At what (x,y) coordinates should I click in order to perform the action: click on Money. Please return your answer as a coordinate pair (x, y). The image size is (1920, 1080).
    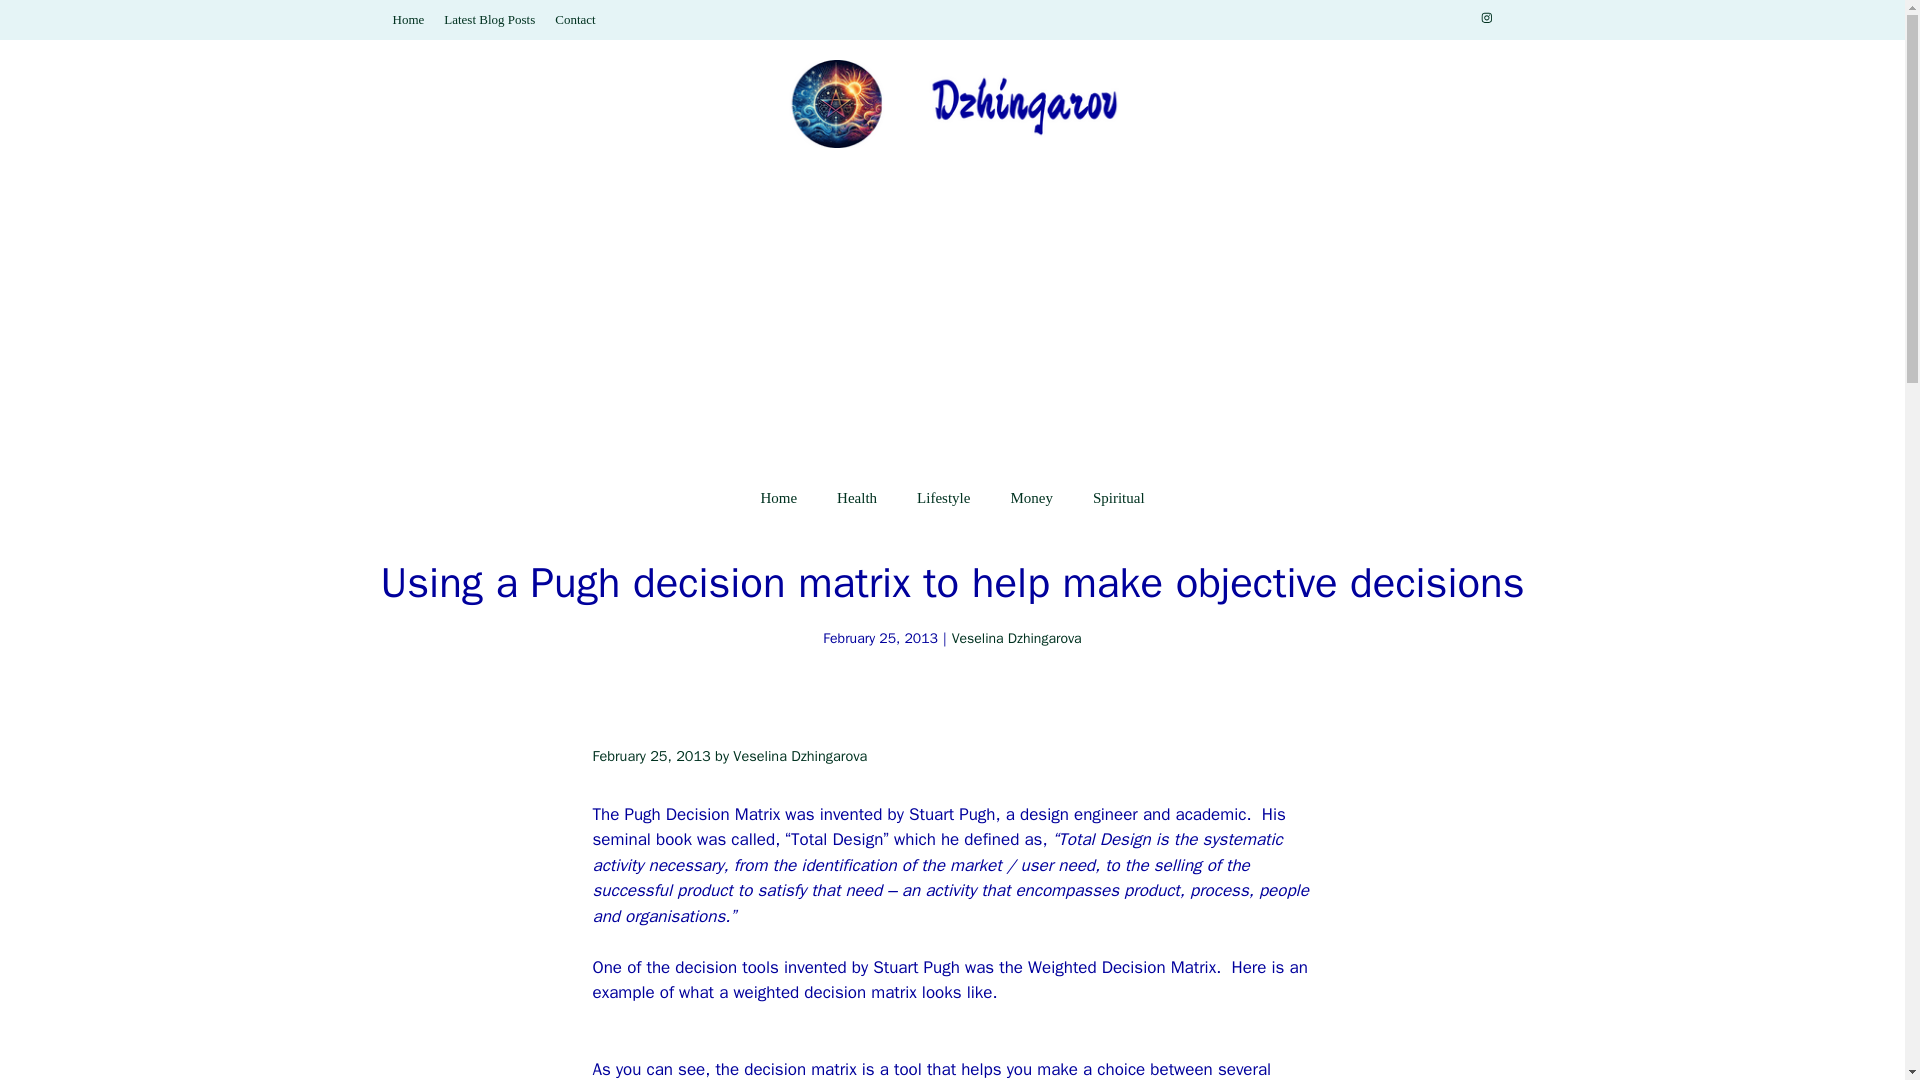
    Looking at the image, I should click on (1032, 498).